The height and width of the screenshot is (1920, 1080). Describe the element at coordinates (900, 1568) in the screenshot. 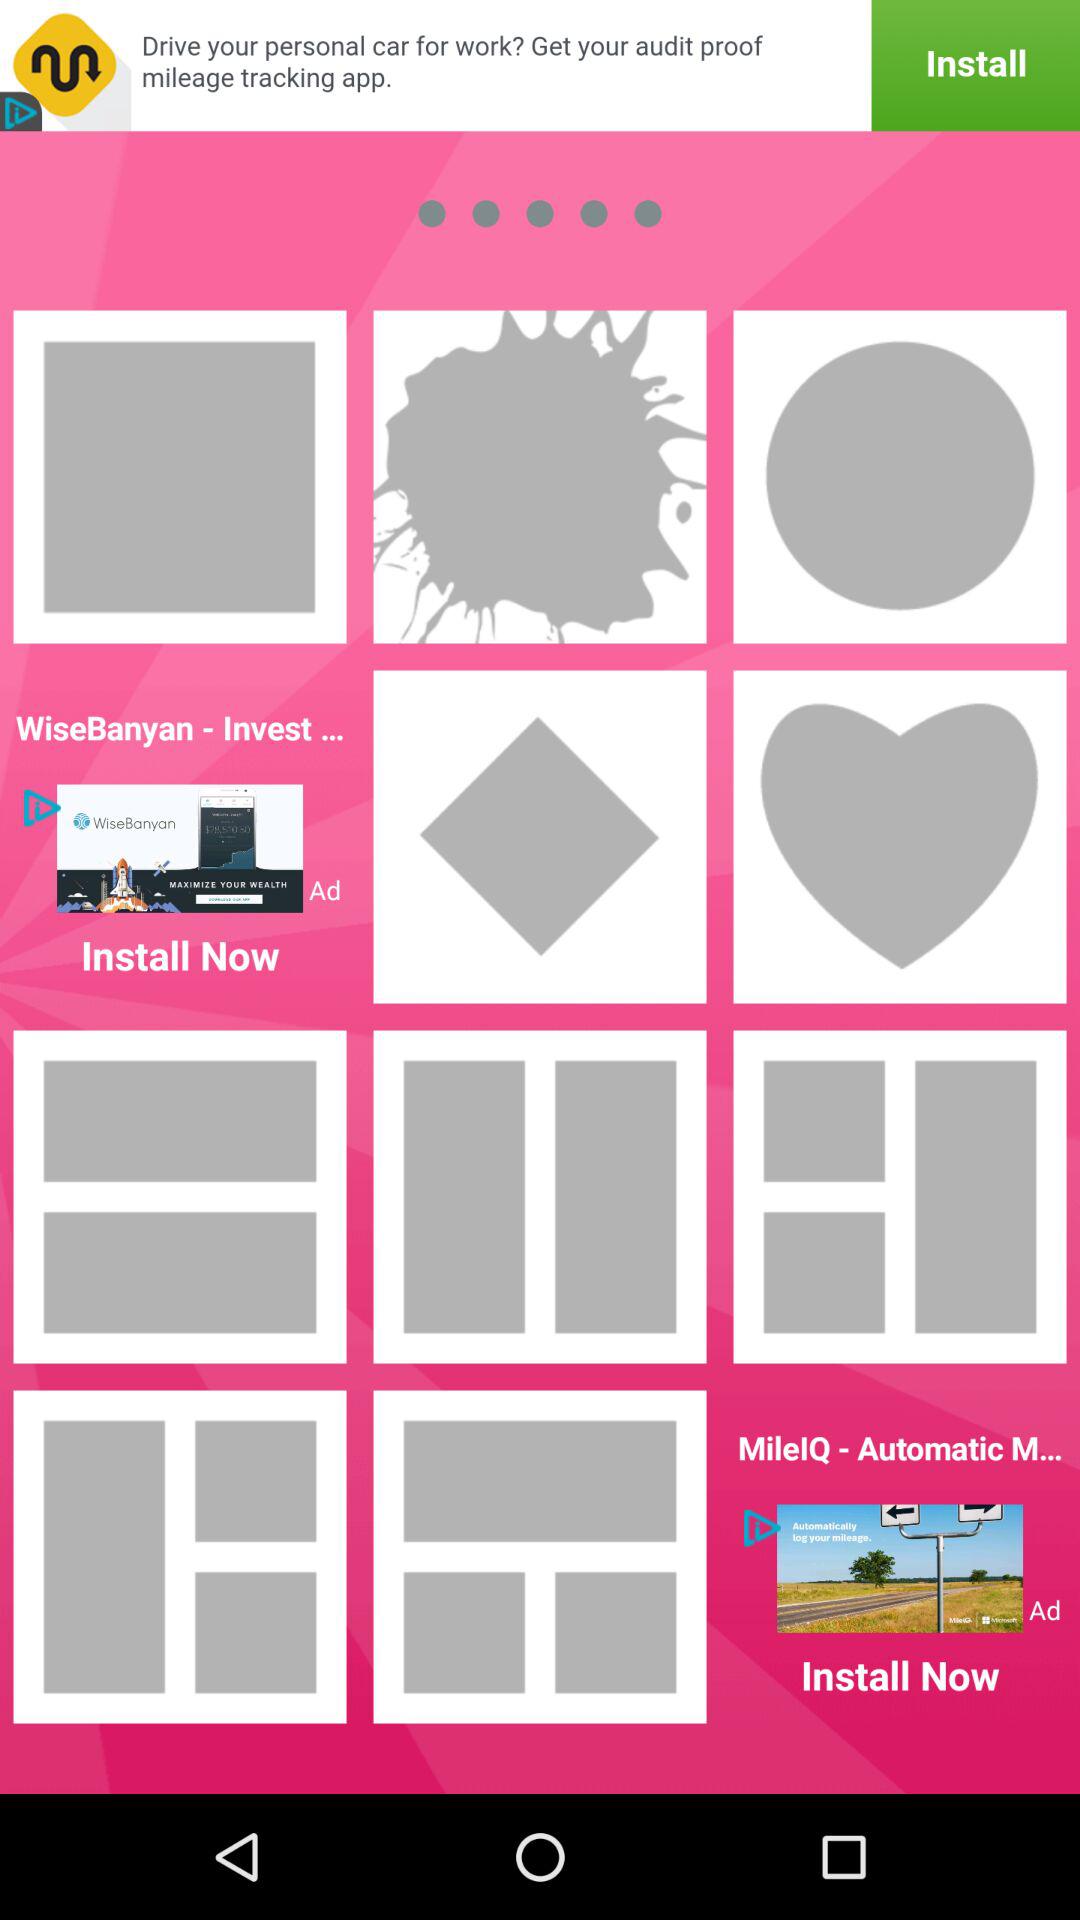

I see `click on to view advertisement` at that location.